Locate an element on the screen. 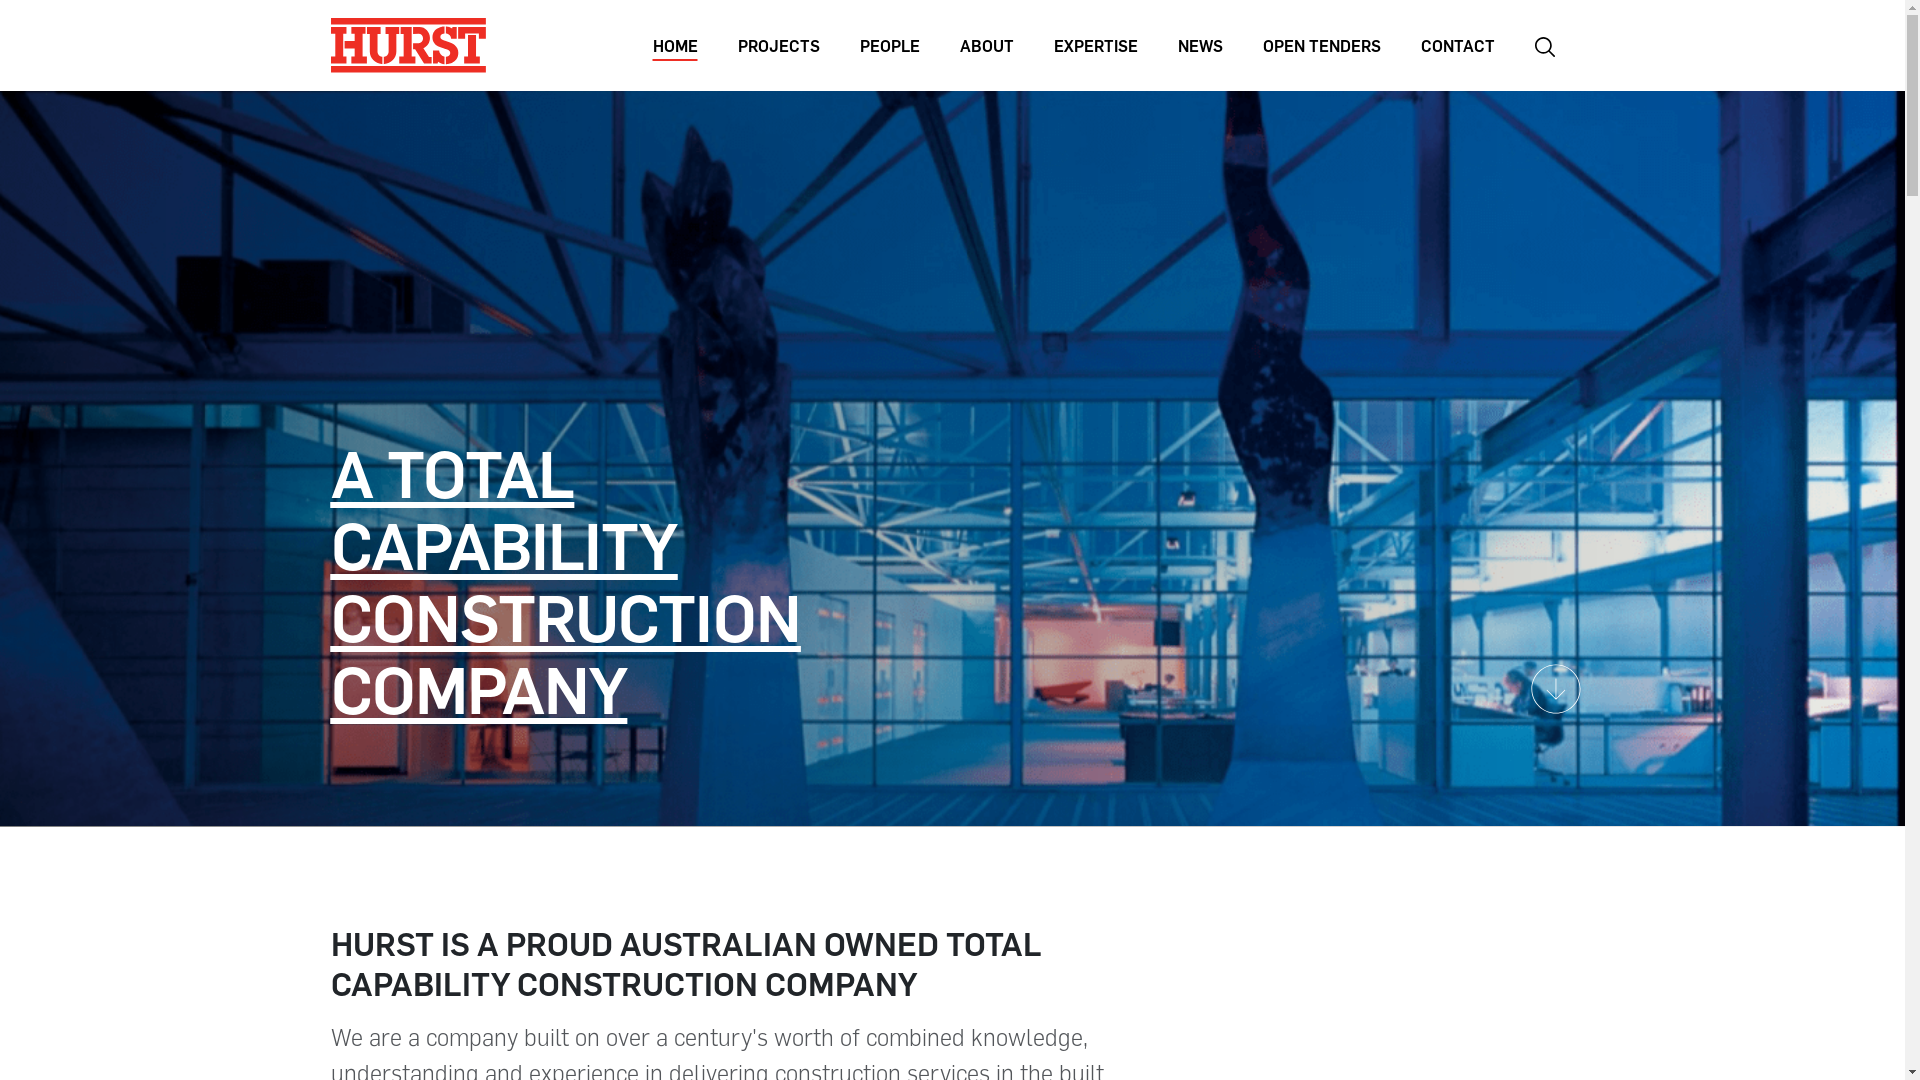 The image size is (1920, 1080). PEOPLE is located at coordinates (890, 45).